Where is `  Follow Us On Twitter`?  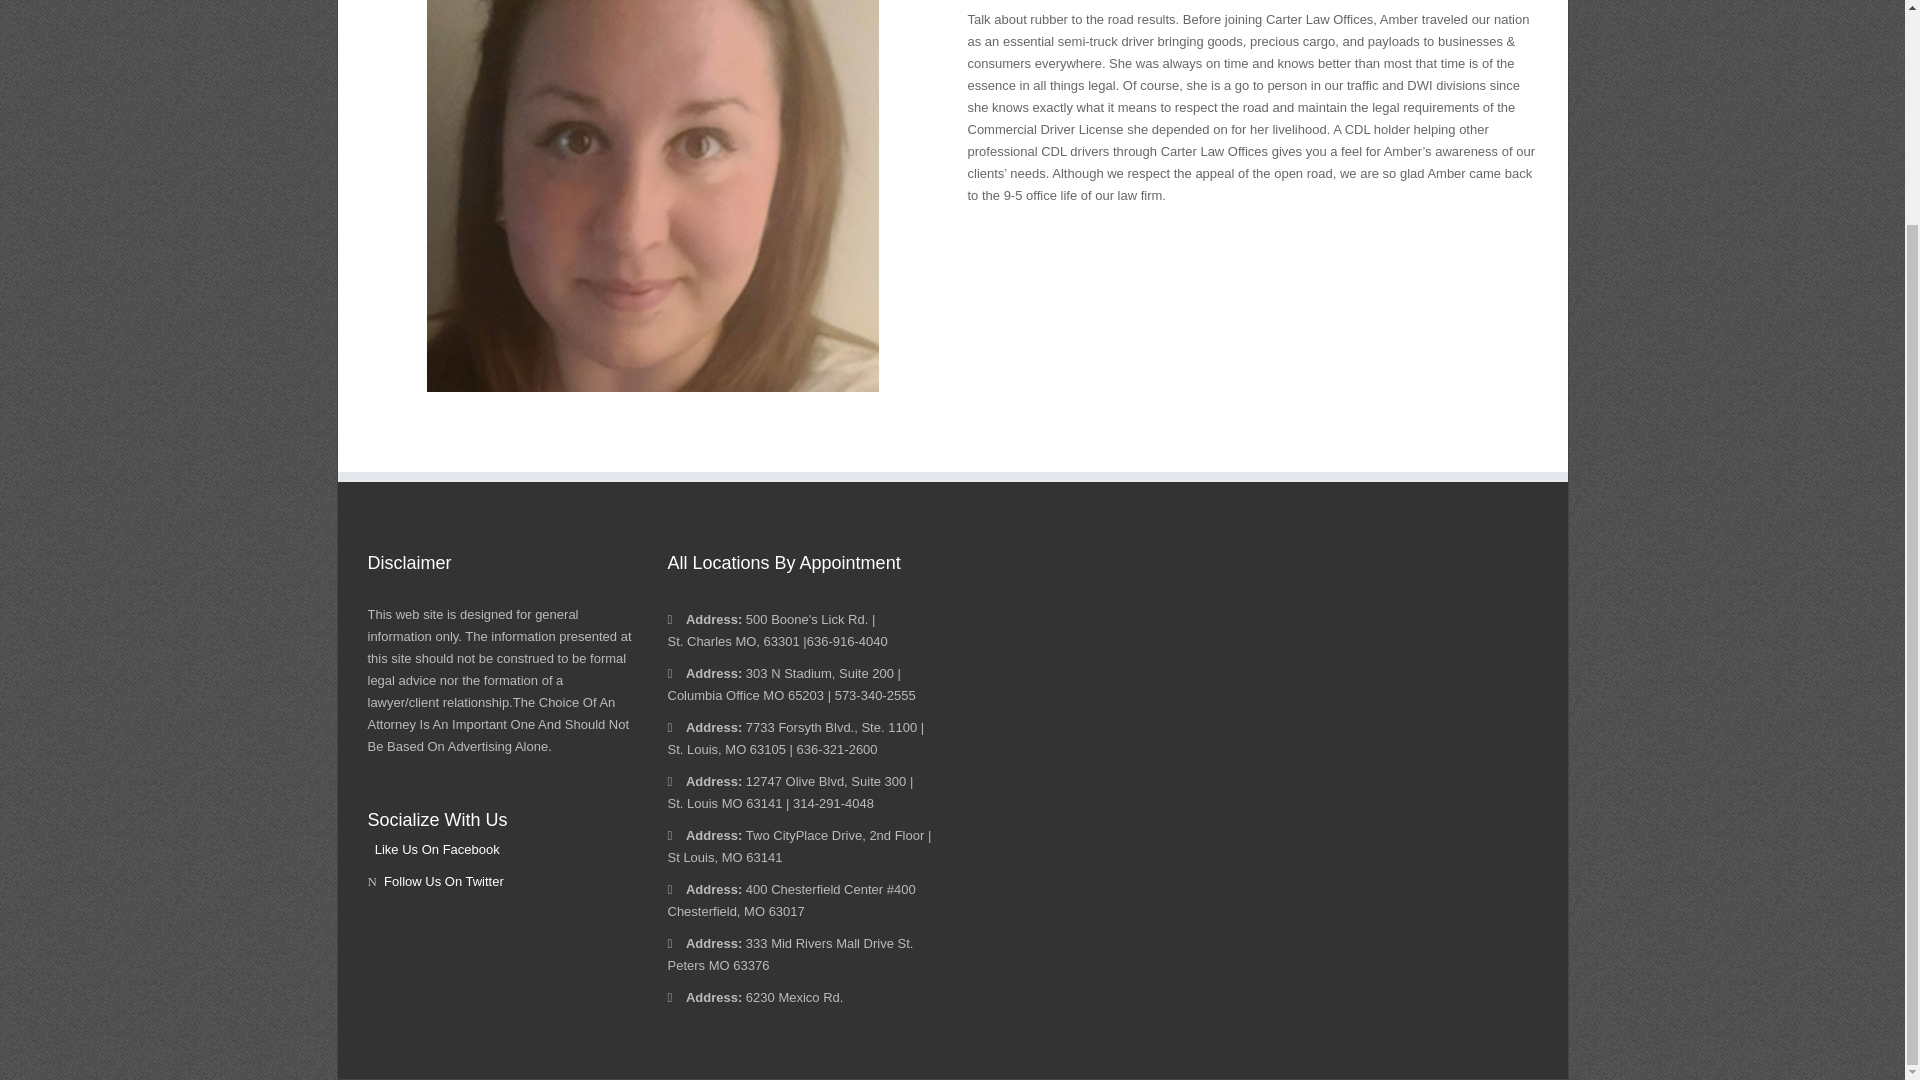
  Follow Us On Twitter is located at coordinates (436, 880).